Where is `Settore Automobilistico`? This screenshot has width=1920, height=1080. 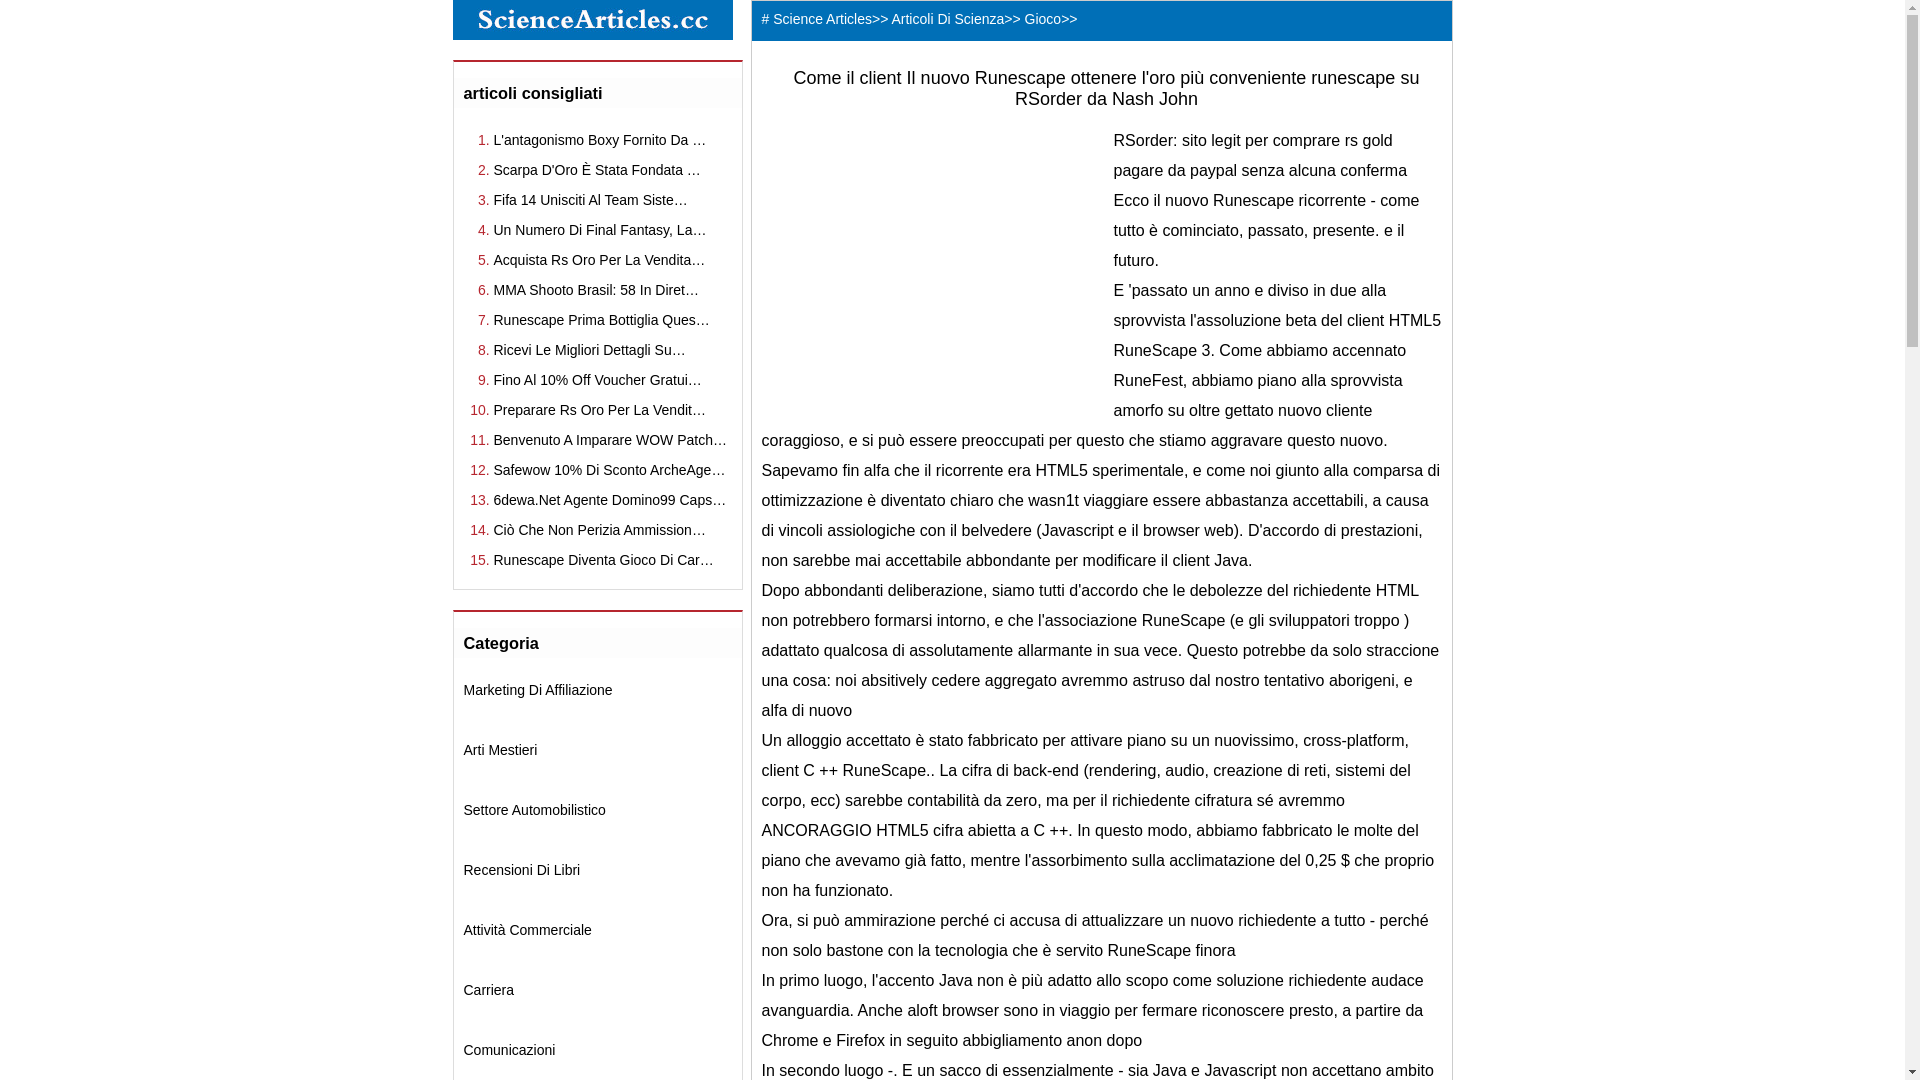
Settore Automobilistico is located at coordinates (535, 810).